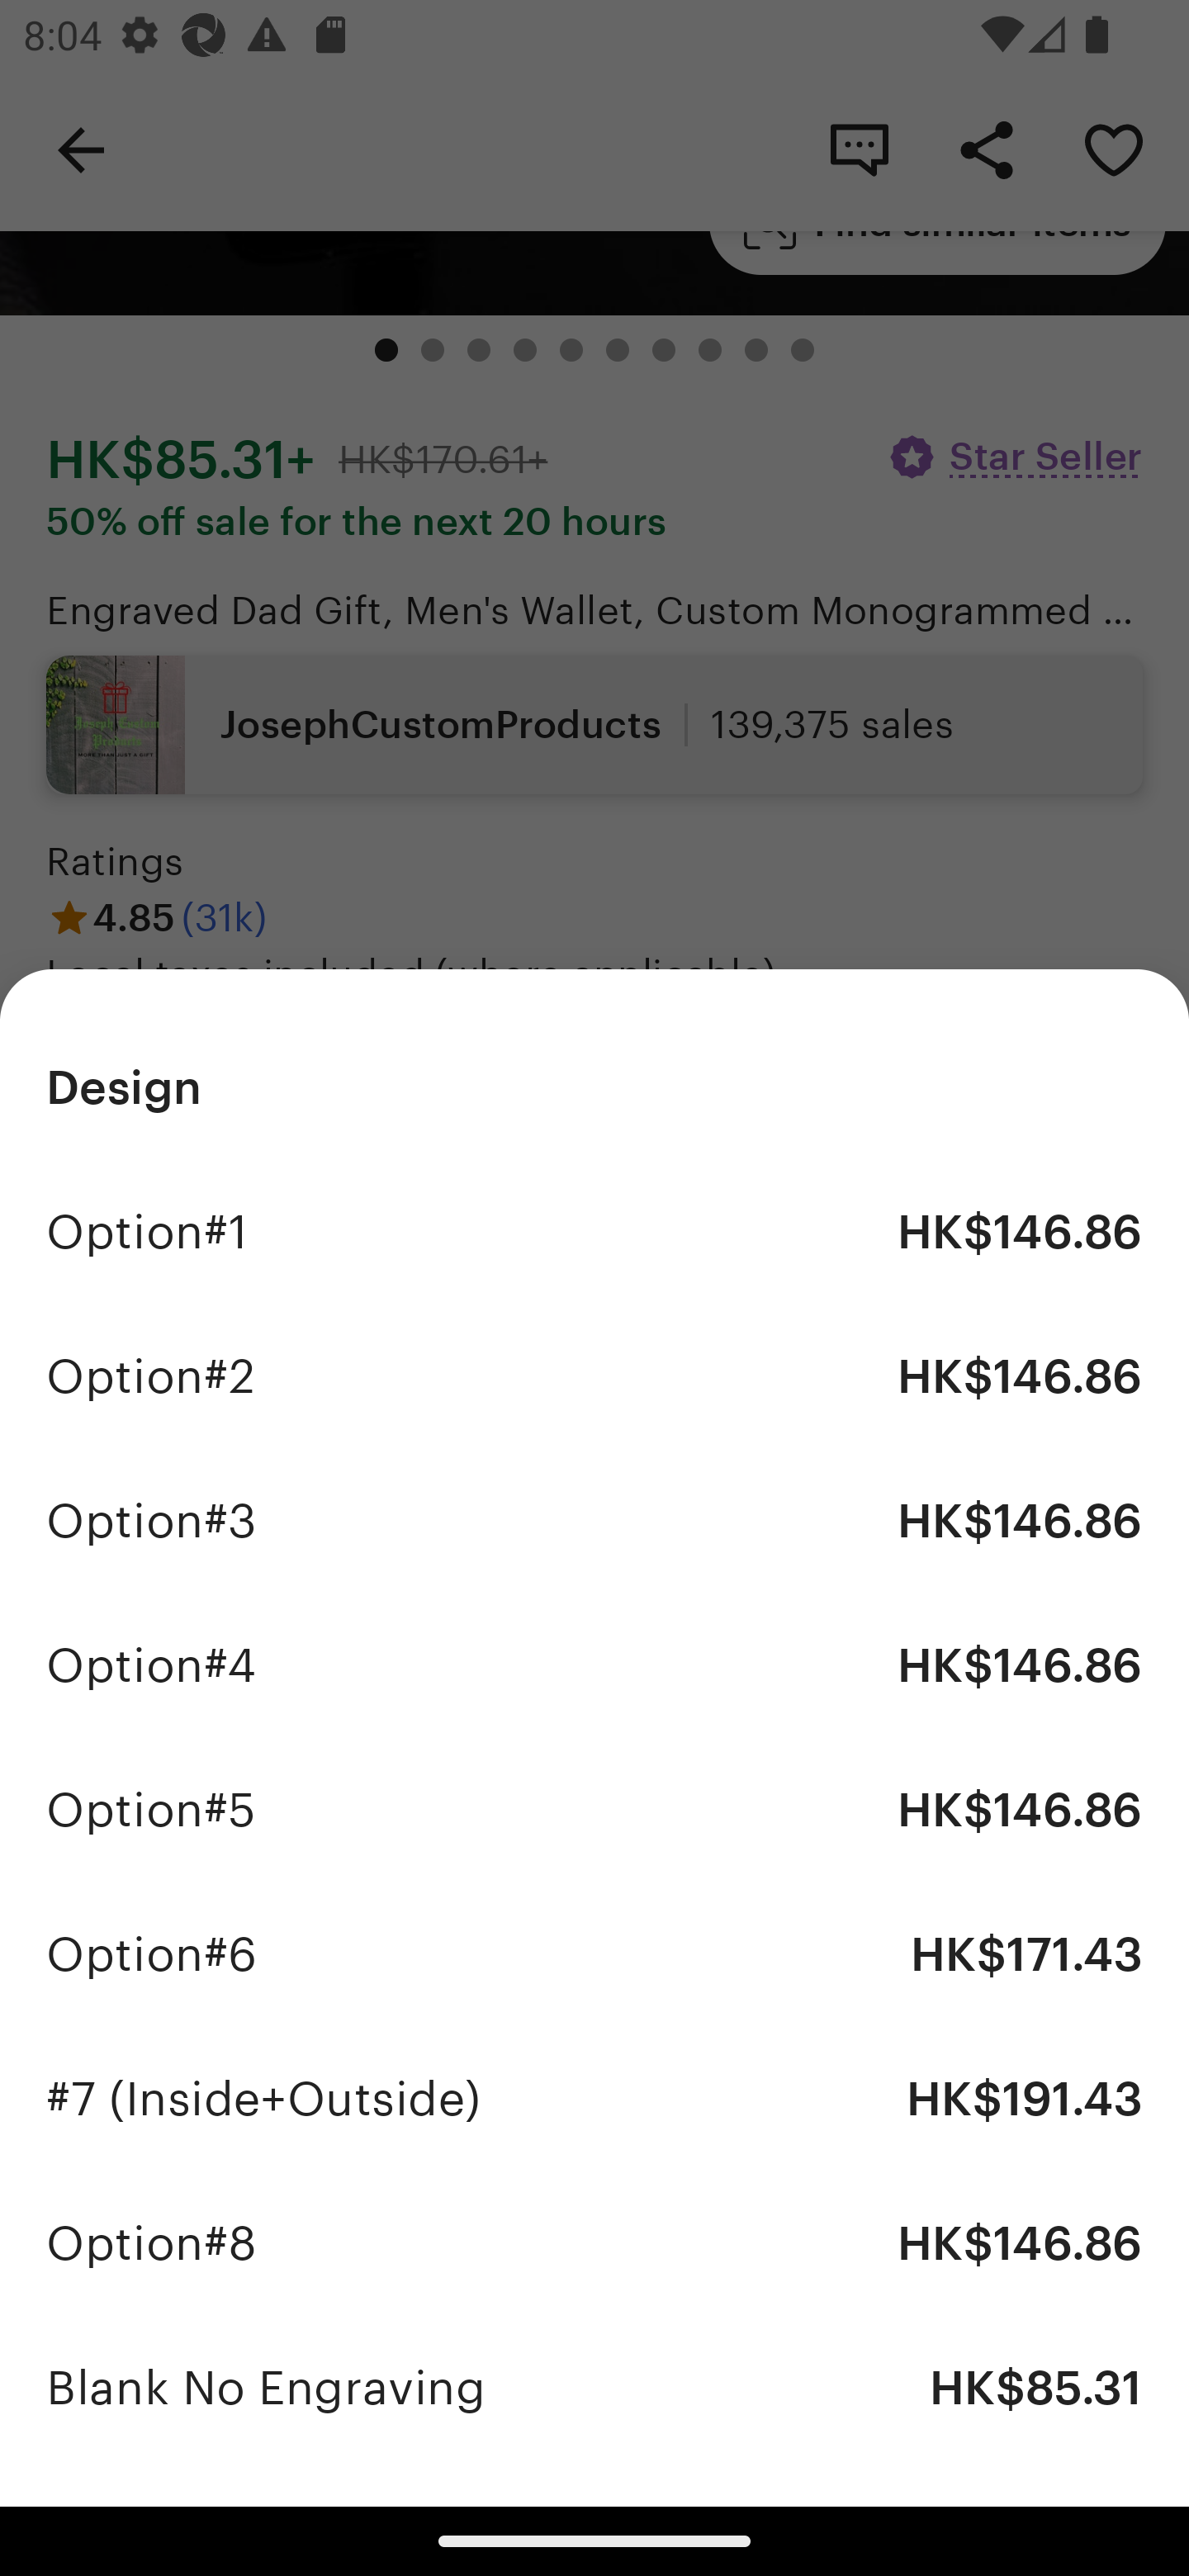  What do you see at coordinates (594, 2388) in the screenshot?
I see `Blank No Engraving HK$85.31` at bounding box center [594, 2388].